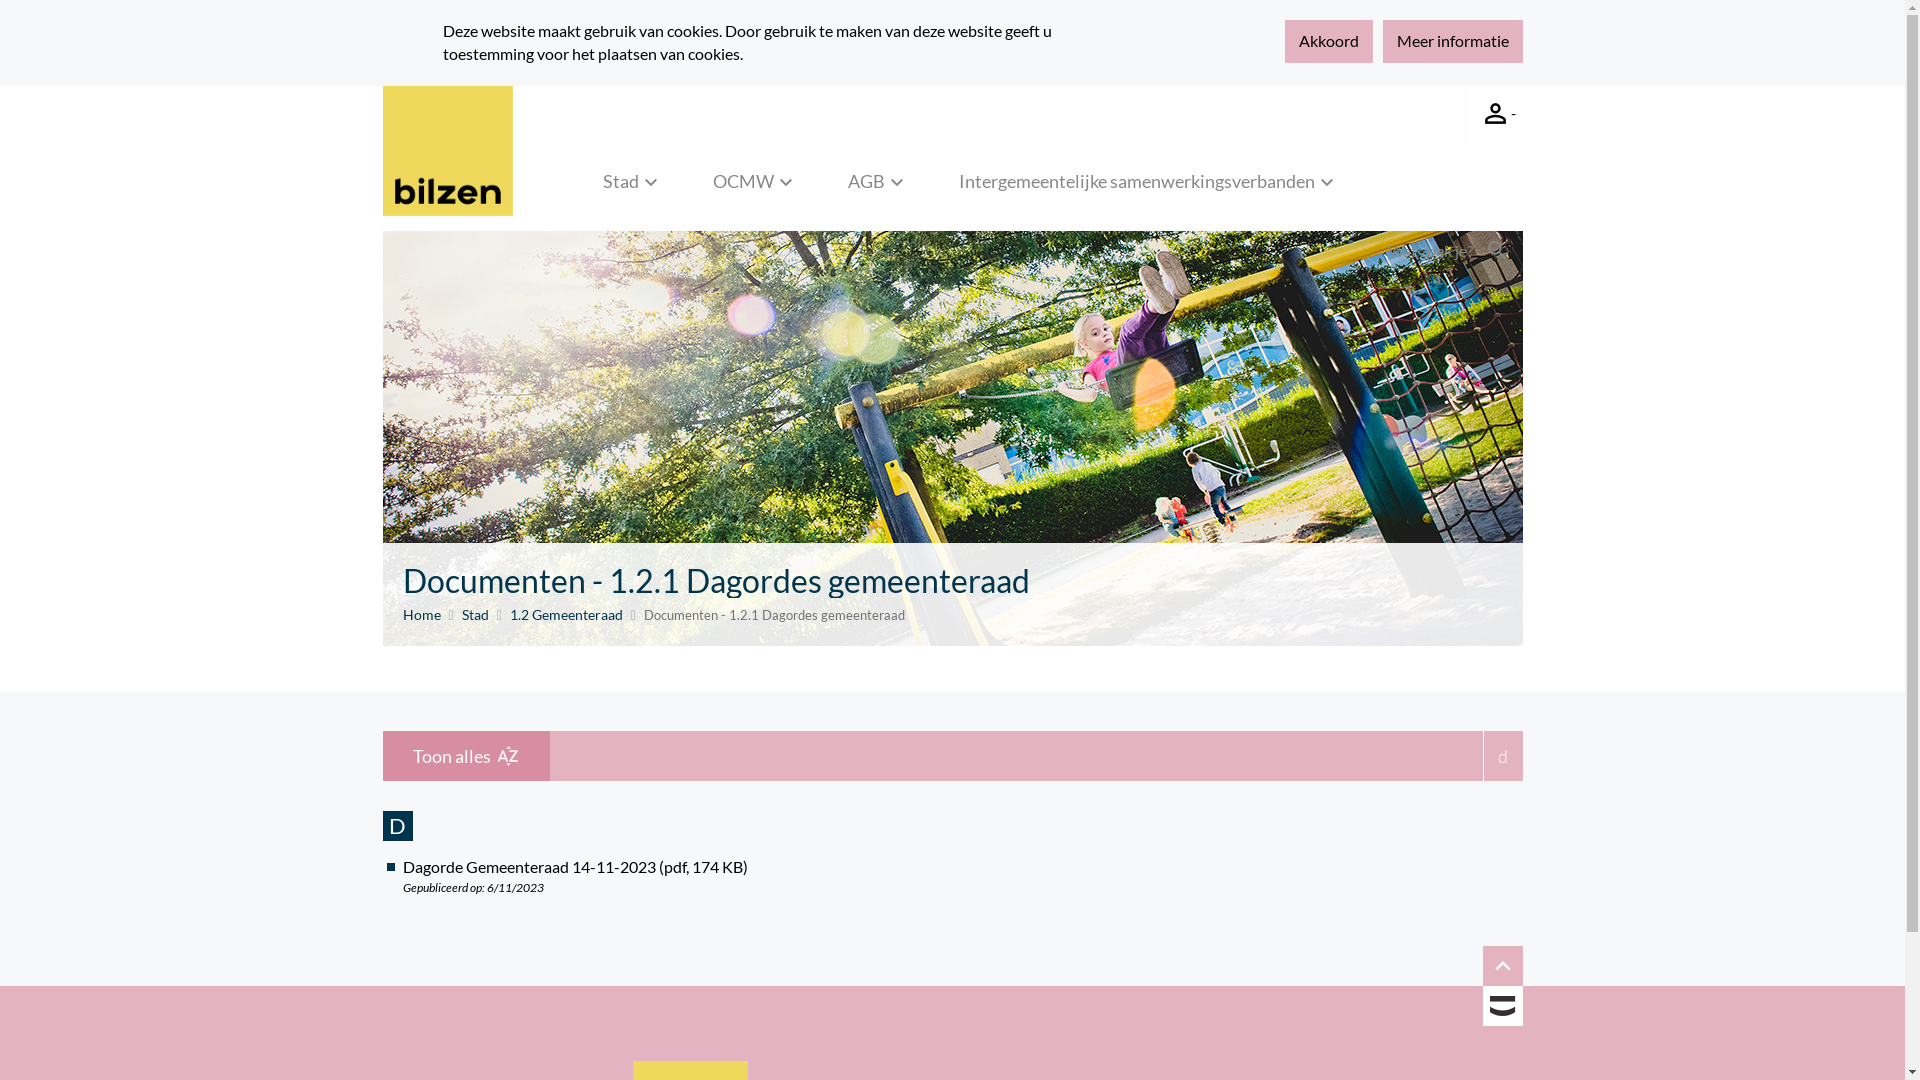 The image size is (1920, 1080). What do you see at coordinates (1452, 42) in the screenshot?
I see `Meer informatie` at bounding box center [1452, 42].